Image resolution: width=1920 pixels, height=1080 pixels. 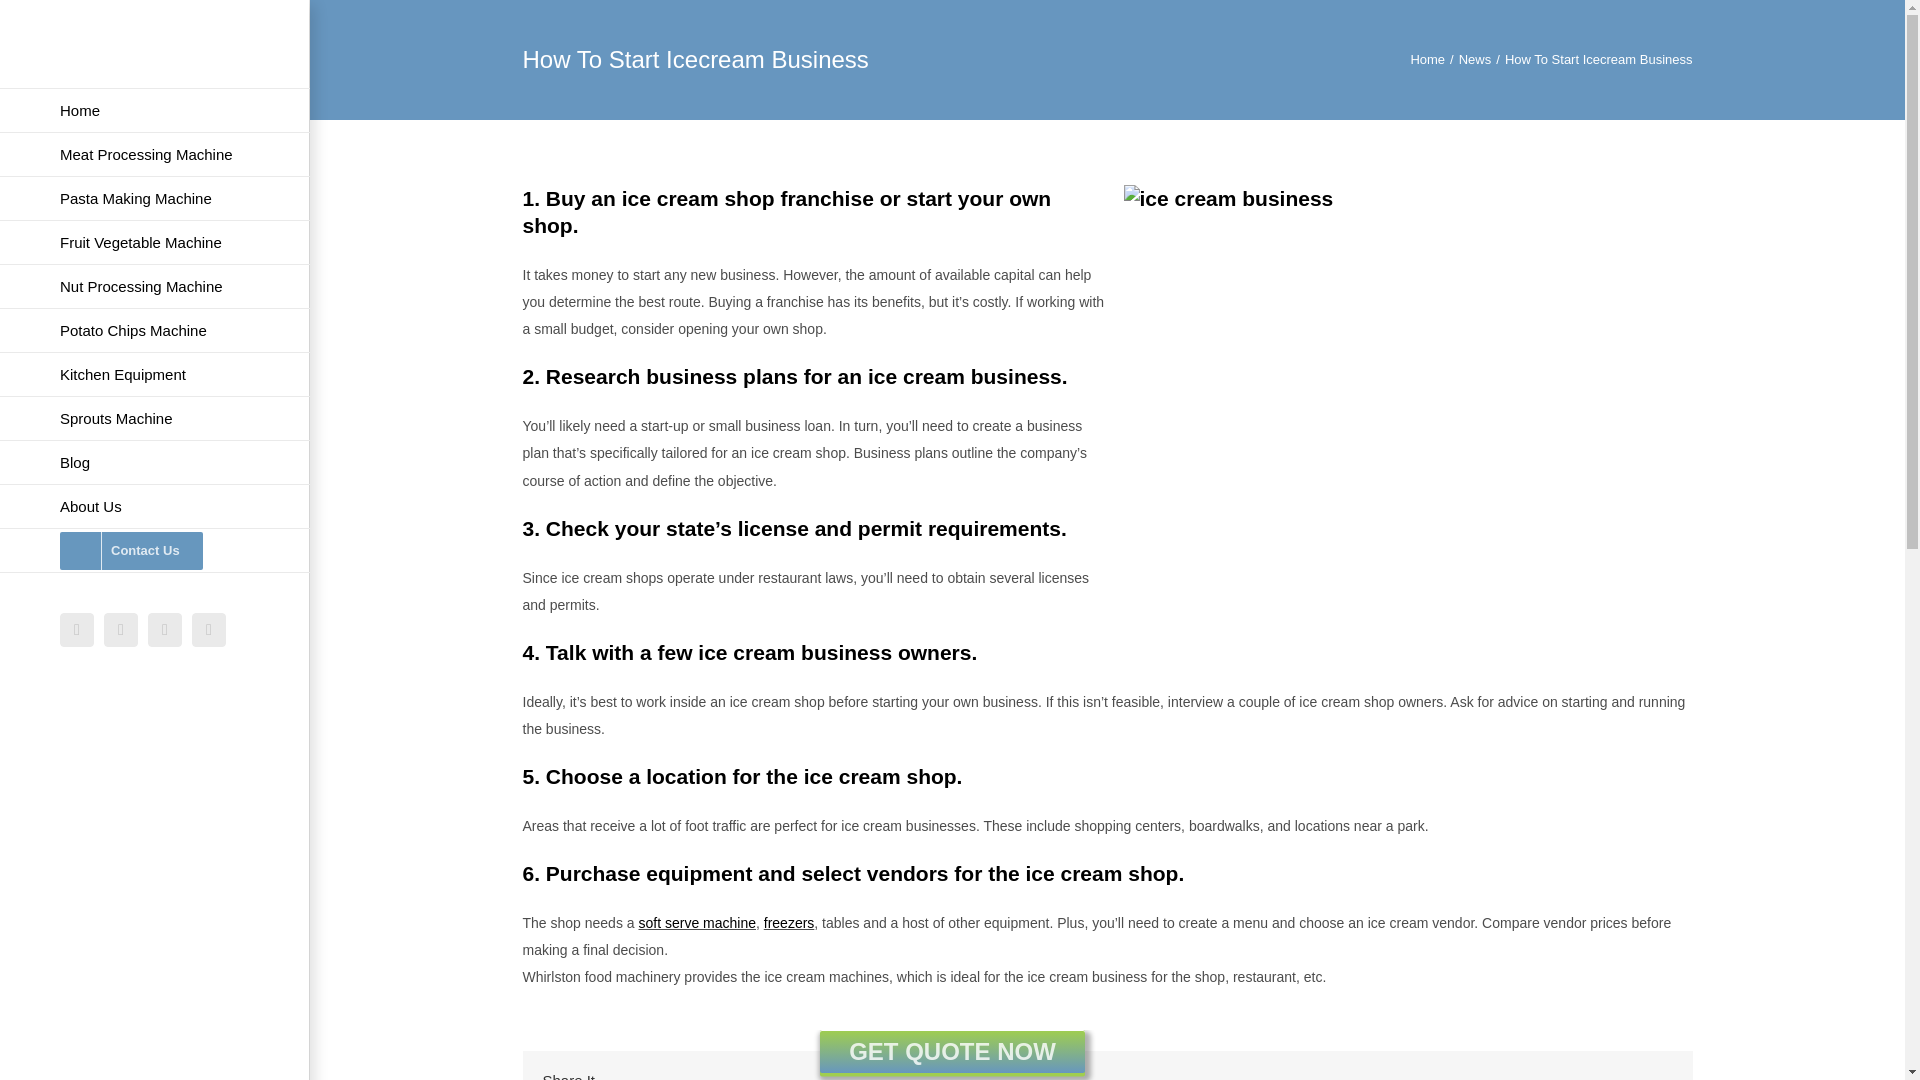 I want to click on Fruit Vegetable Machine, so click(x=154, y=242).